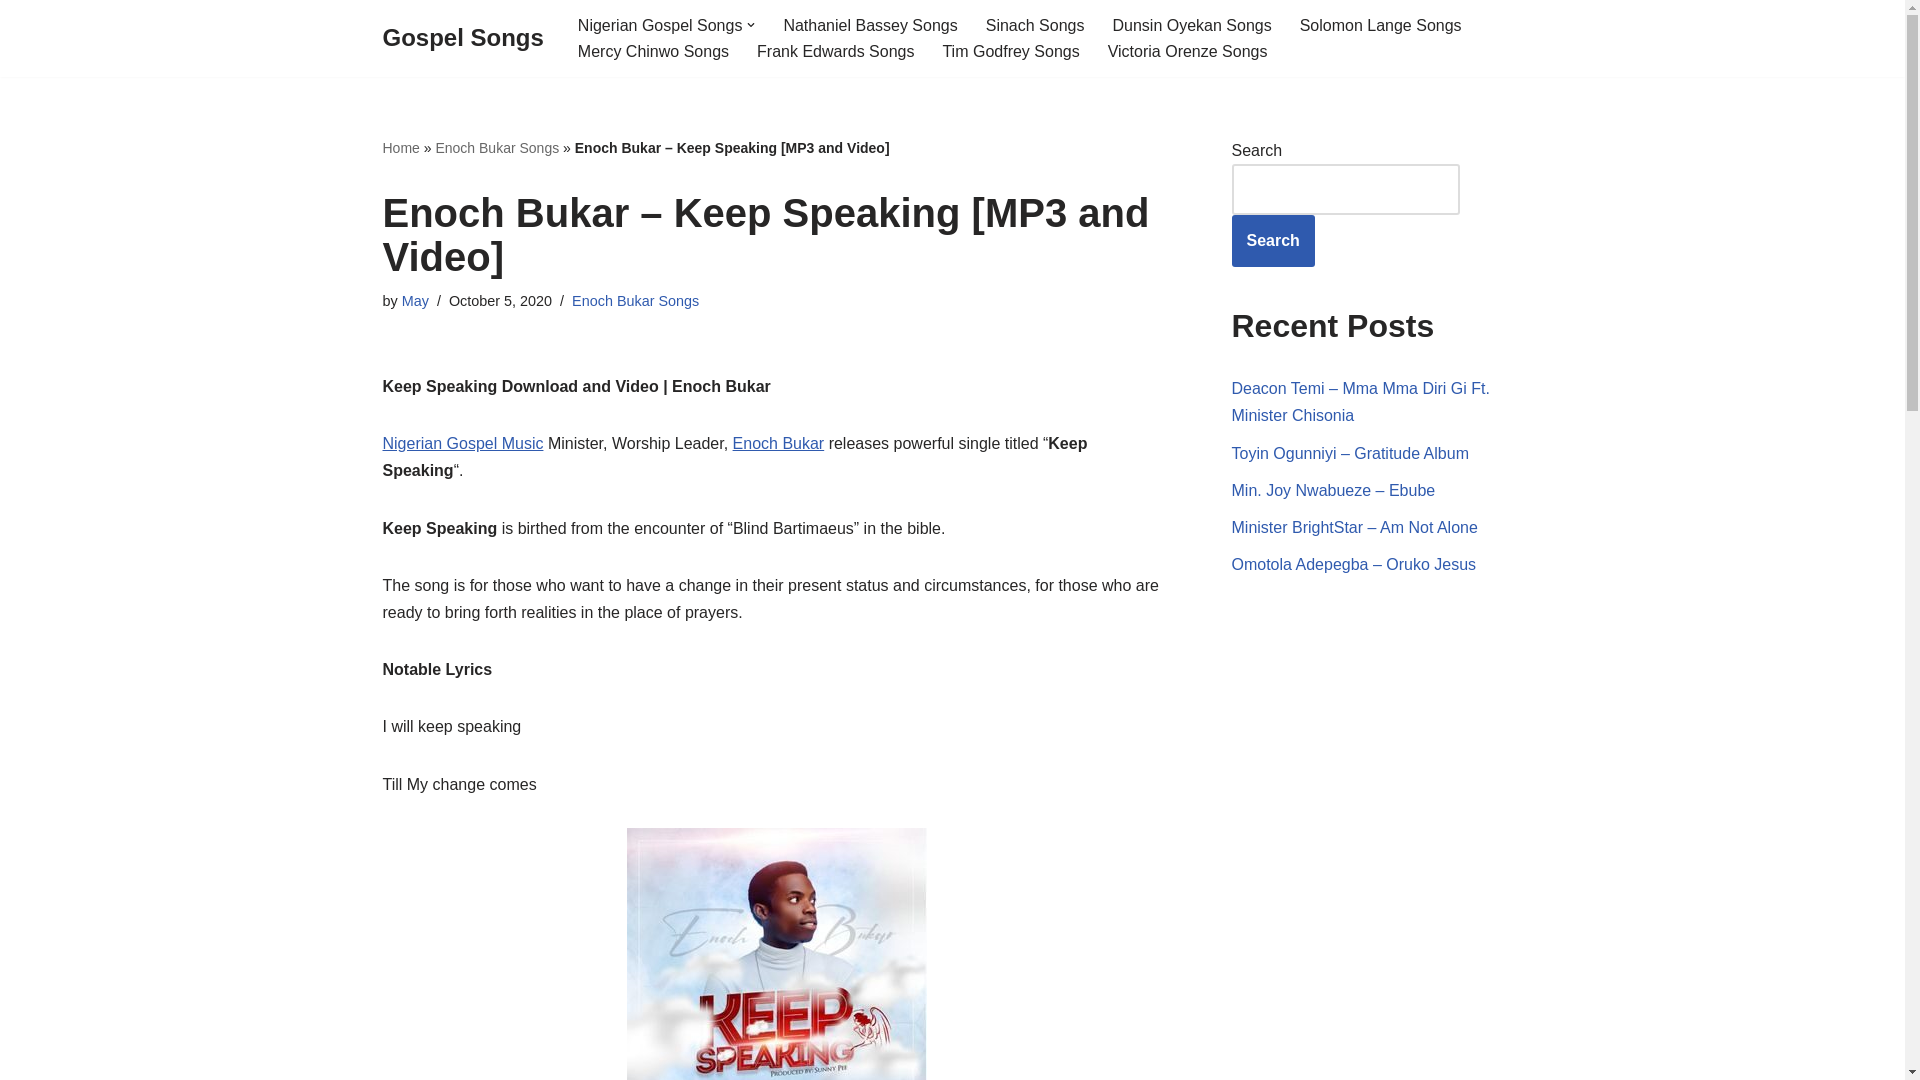  I want to click on Enoch Bukar Songs, so click(635, 300).